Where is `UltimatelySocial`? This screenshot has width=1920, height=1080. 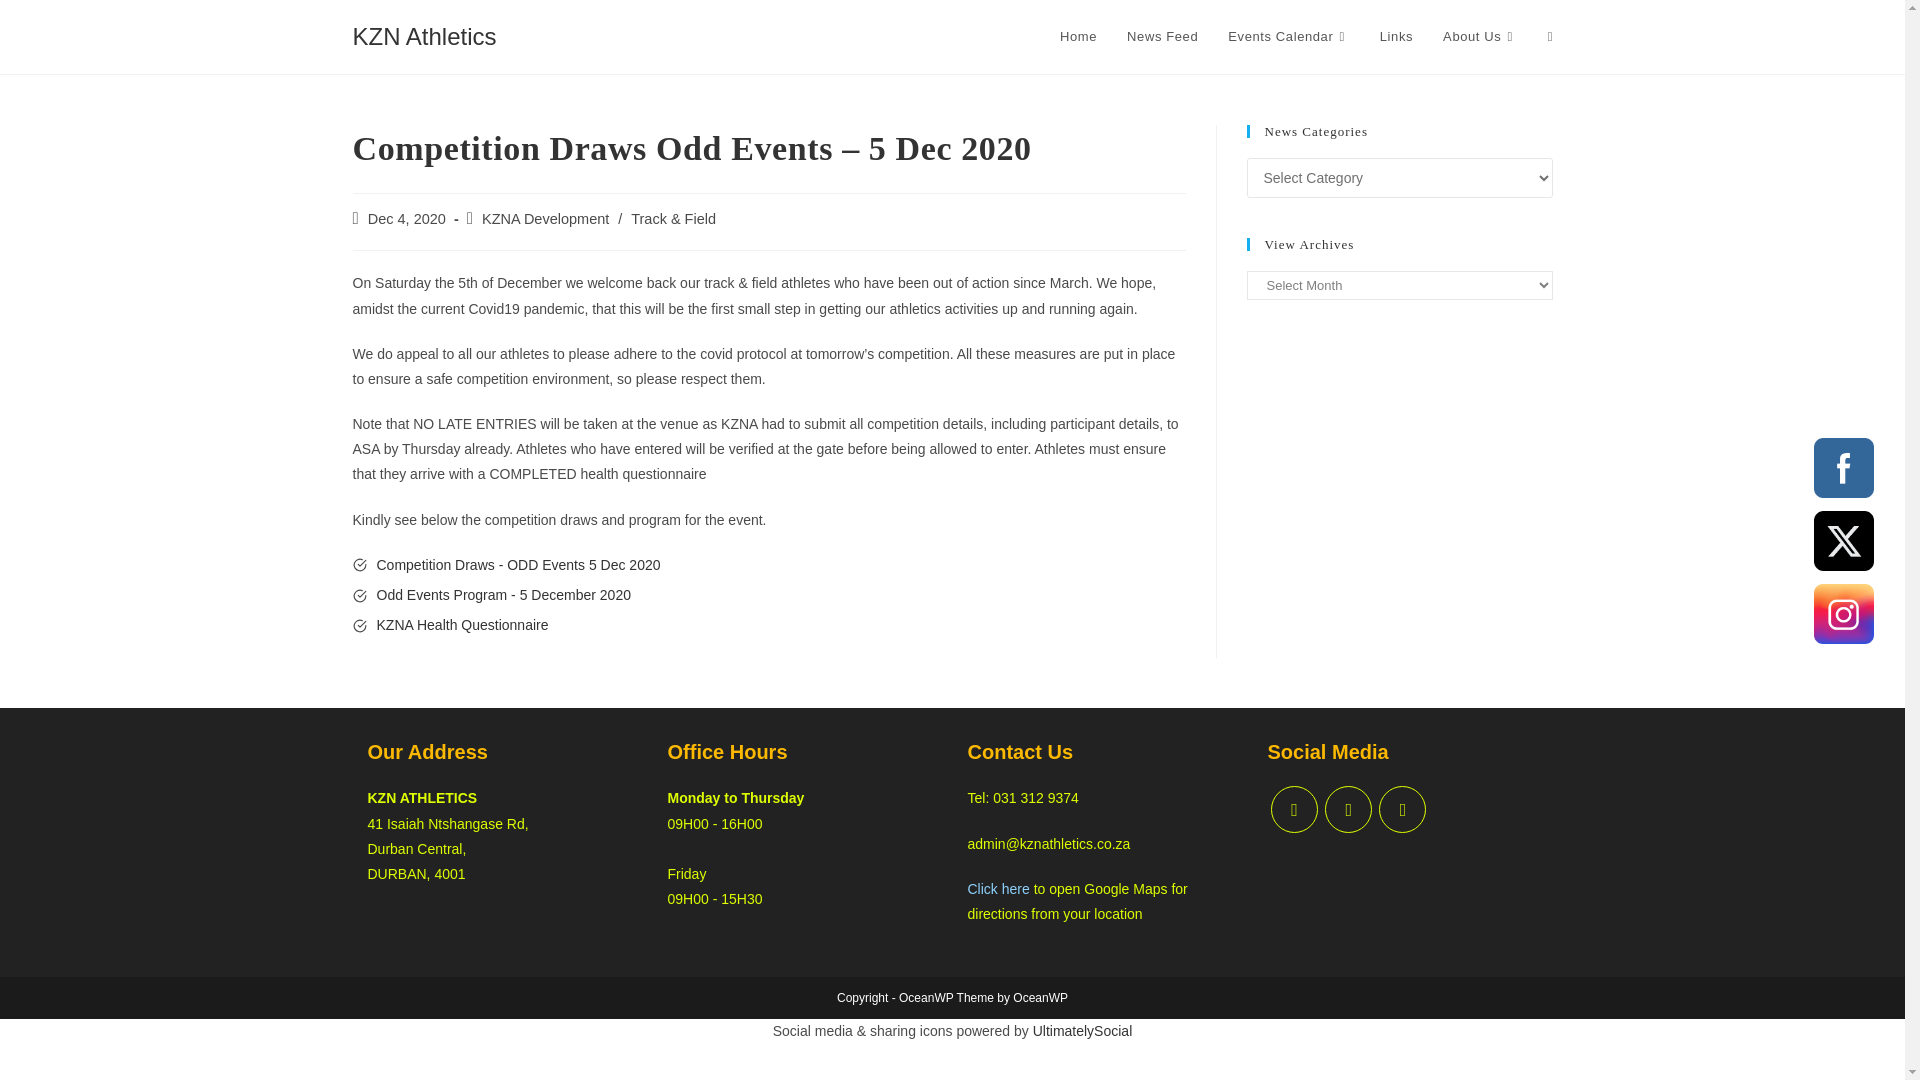
UltimatelySocial is located at coordinates (1082, 1030).